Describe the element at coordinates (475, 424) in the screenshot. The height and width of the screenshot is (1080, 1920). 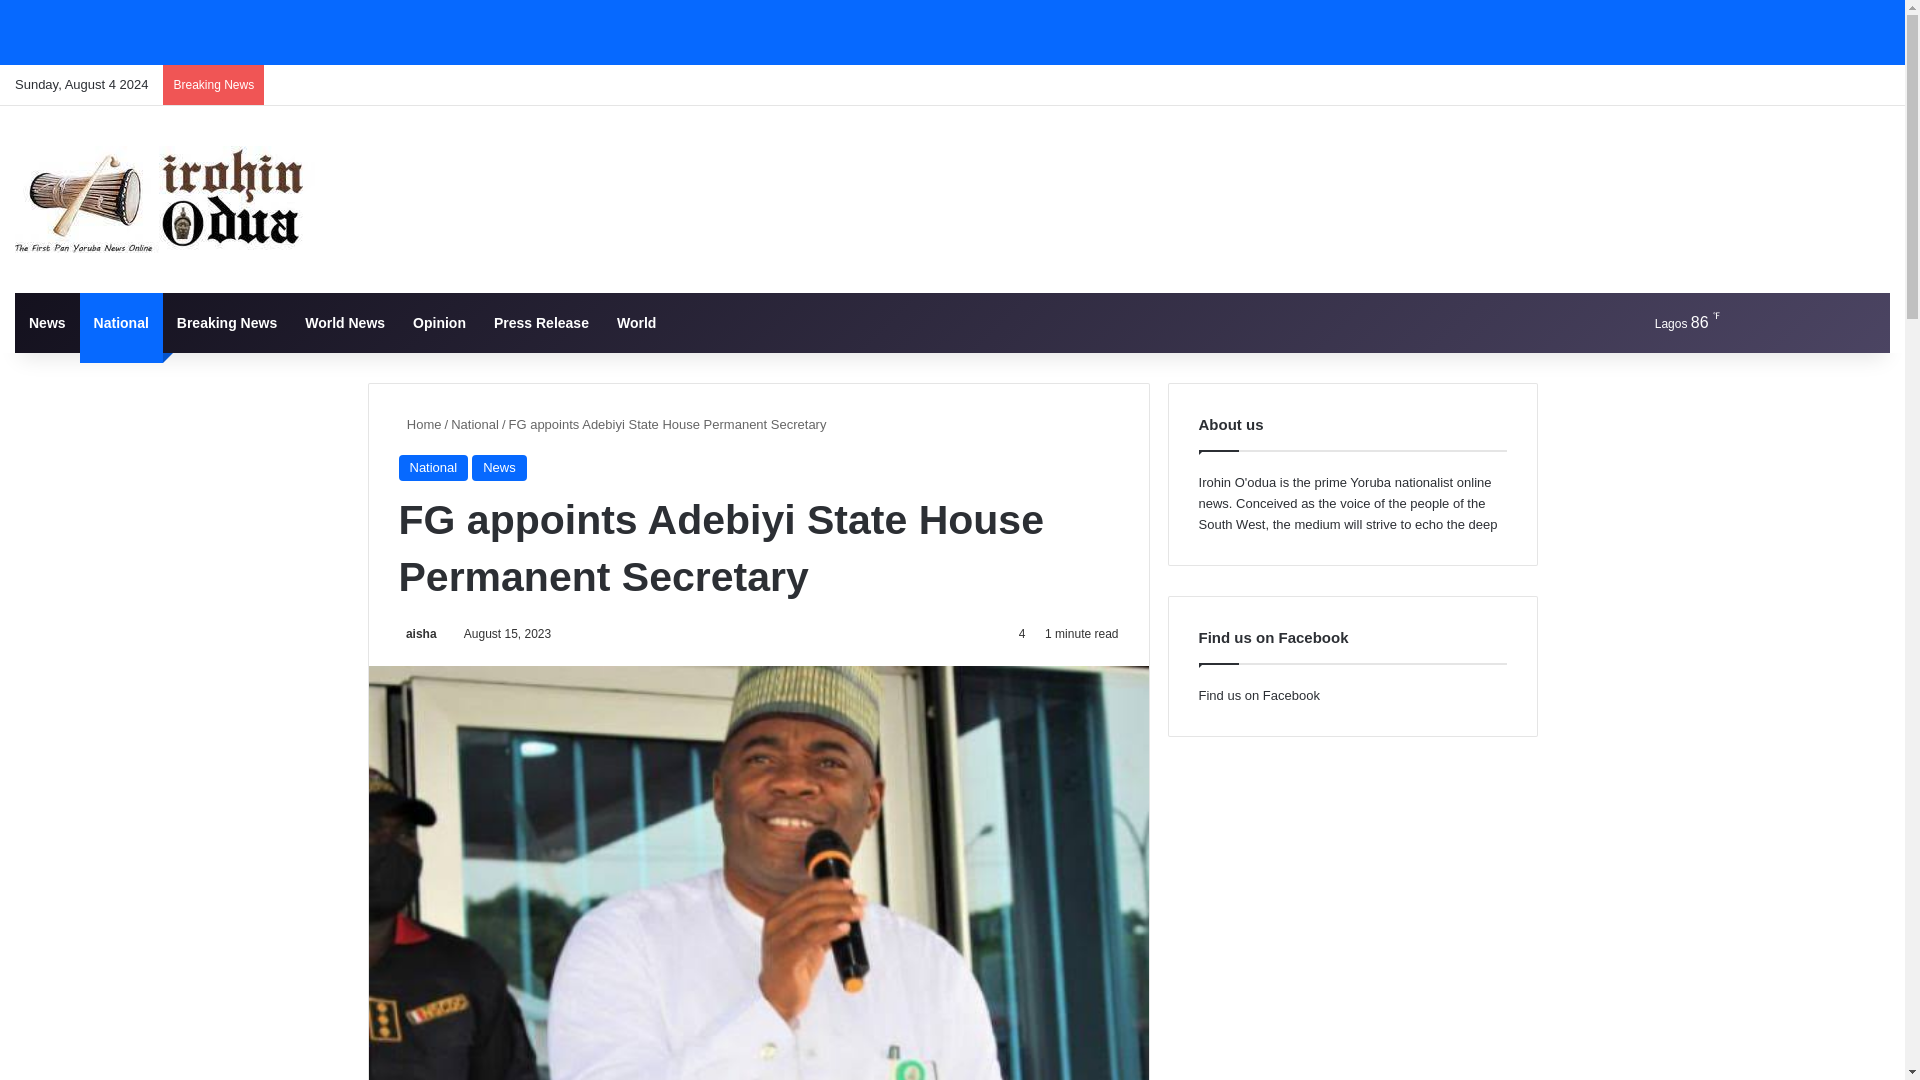
I see `National` at that location.